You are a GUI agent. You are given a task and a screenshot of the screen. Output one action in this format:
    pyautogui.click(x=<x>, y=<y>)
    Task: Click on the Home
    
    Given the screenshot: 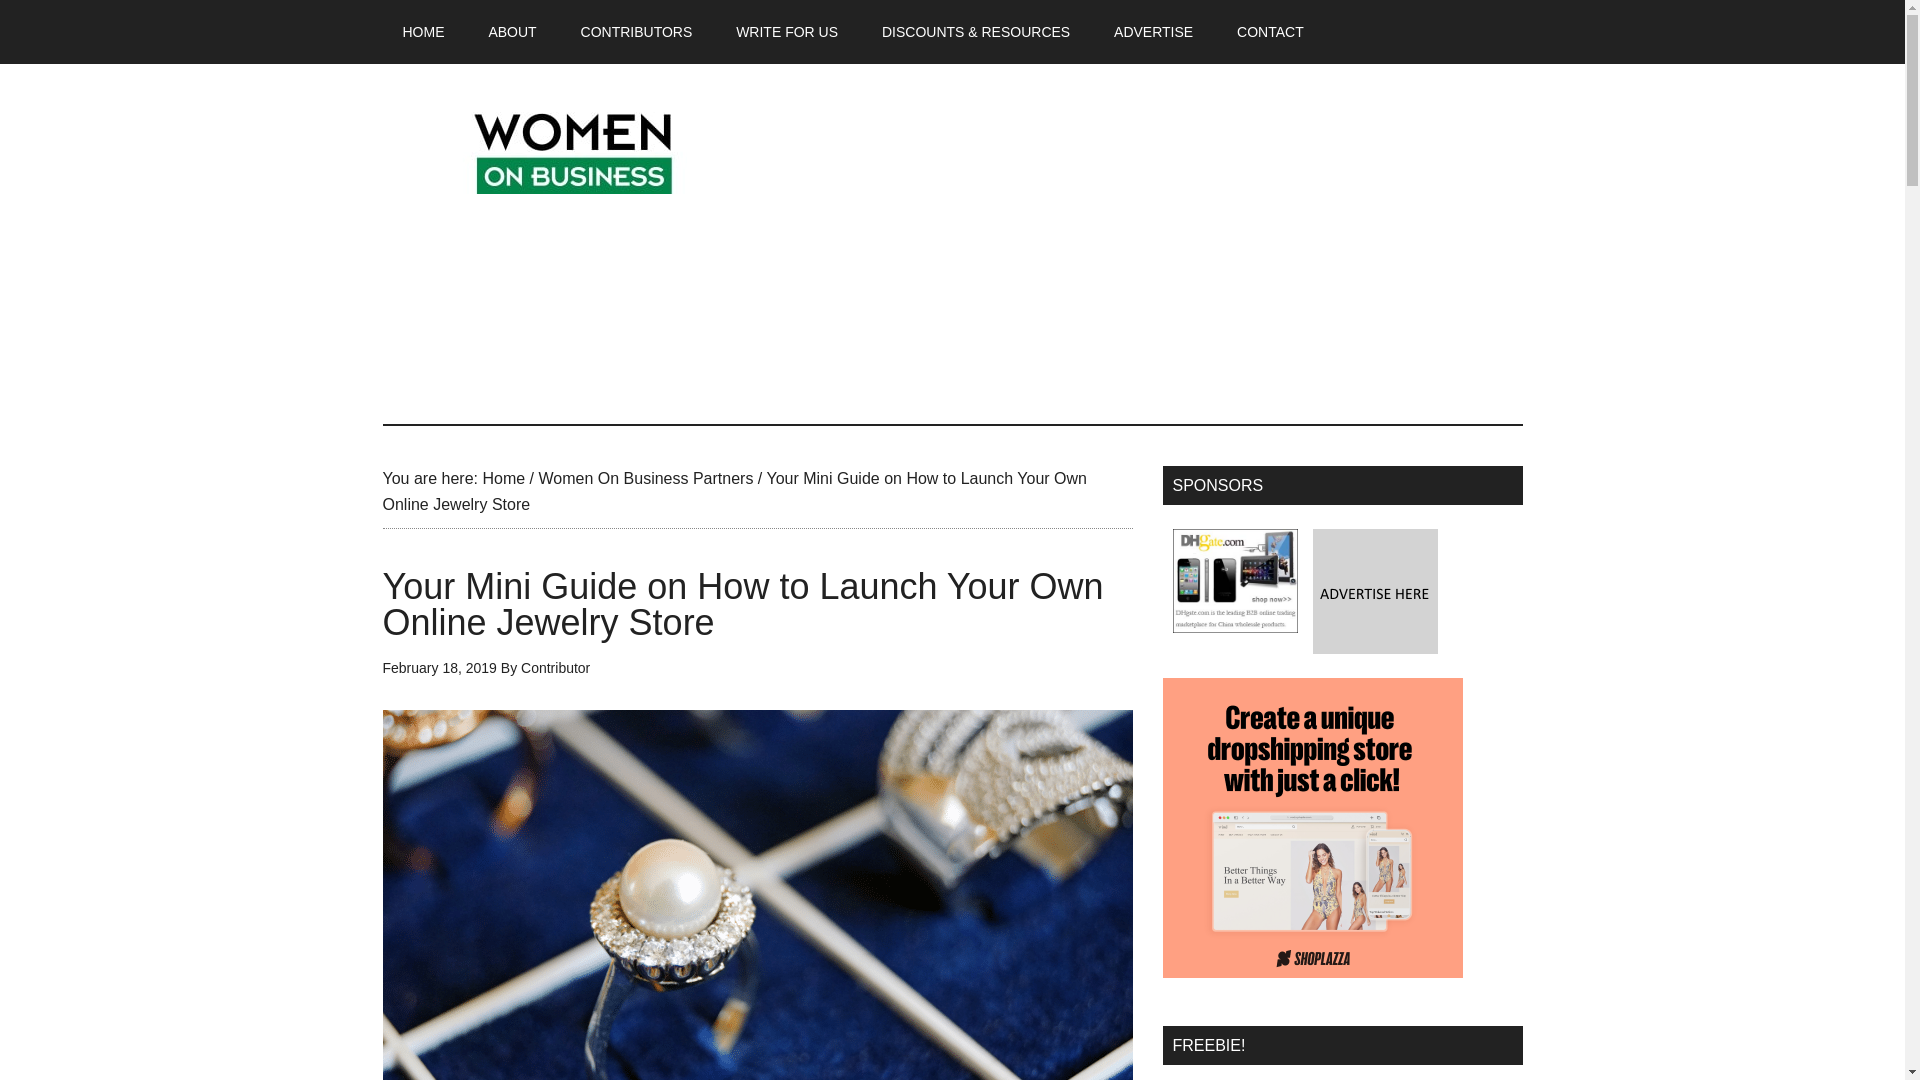 What is the action you would take?
    pyautogui.click(x=502, y=478)
    